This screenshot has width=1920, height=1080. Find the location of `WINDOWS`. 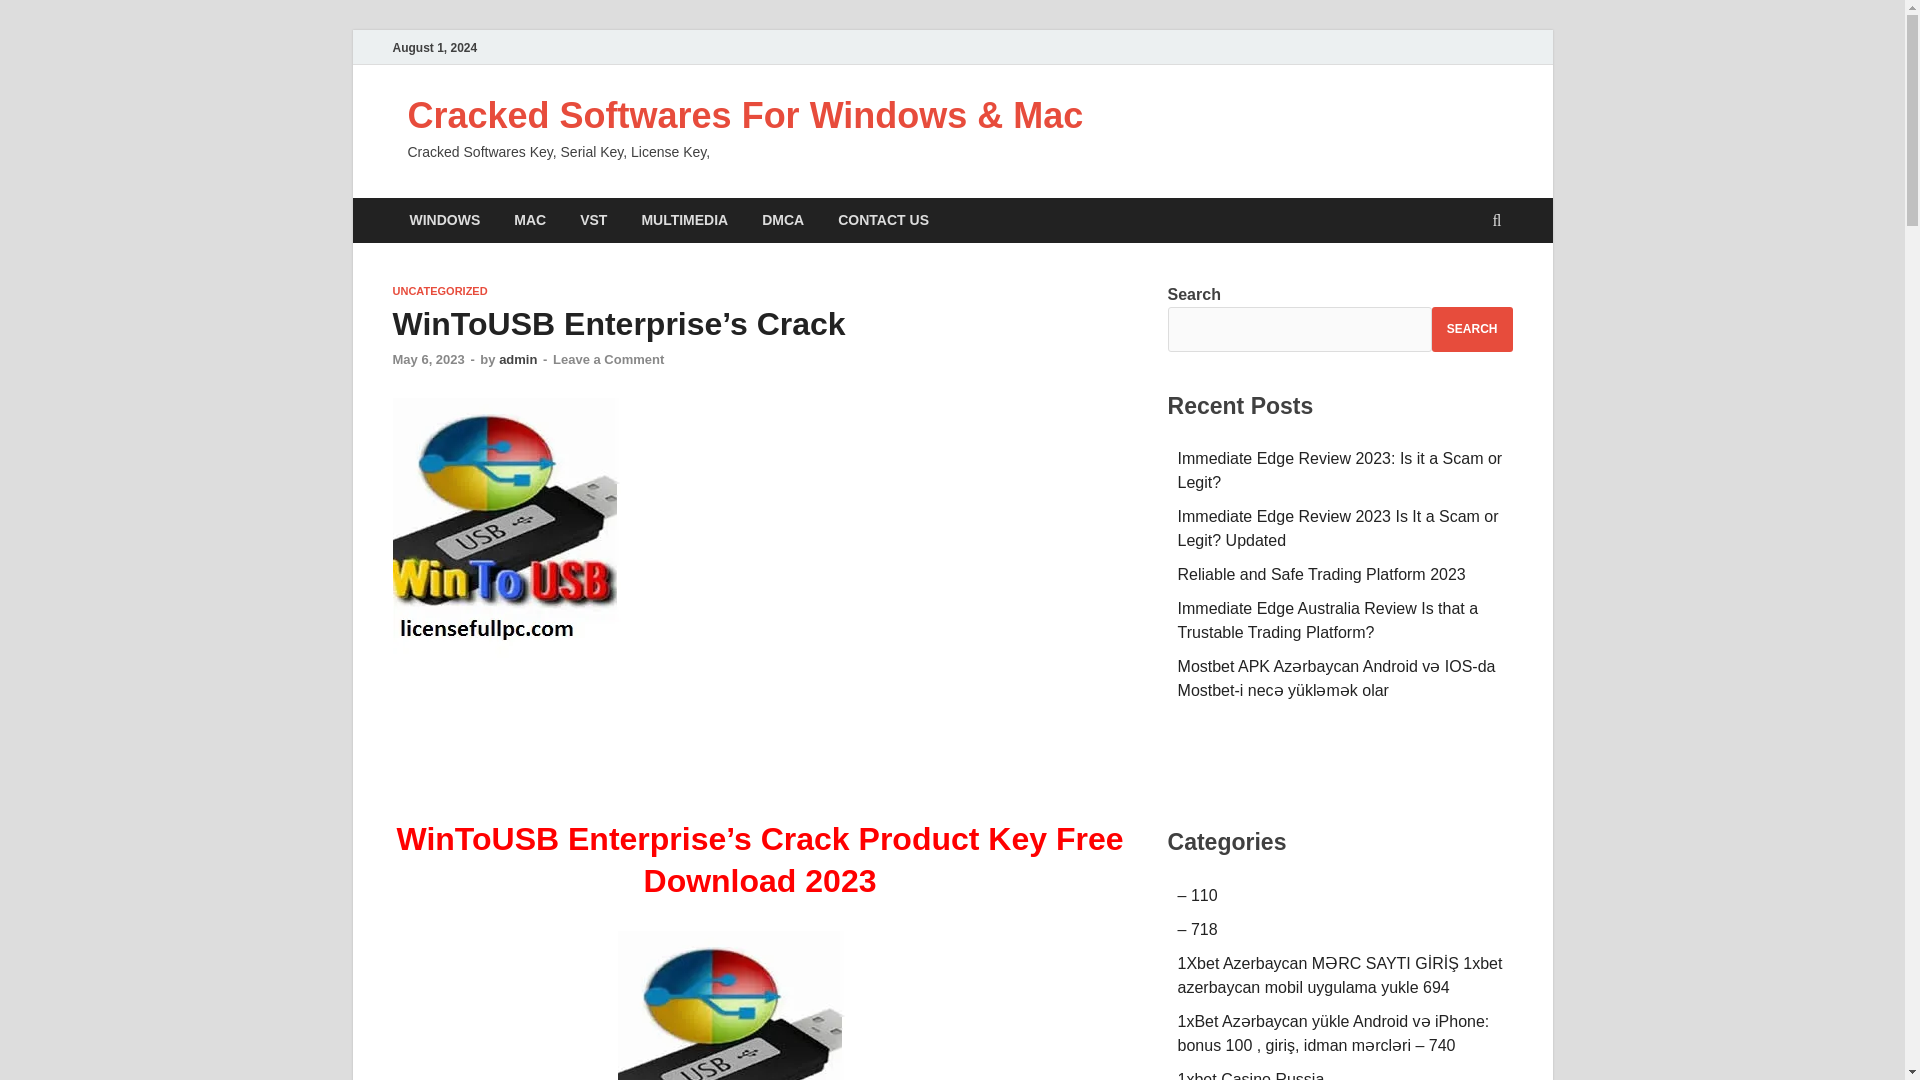

WINDOWS is located at coordinates (444, 220).